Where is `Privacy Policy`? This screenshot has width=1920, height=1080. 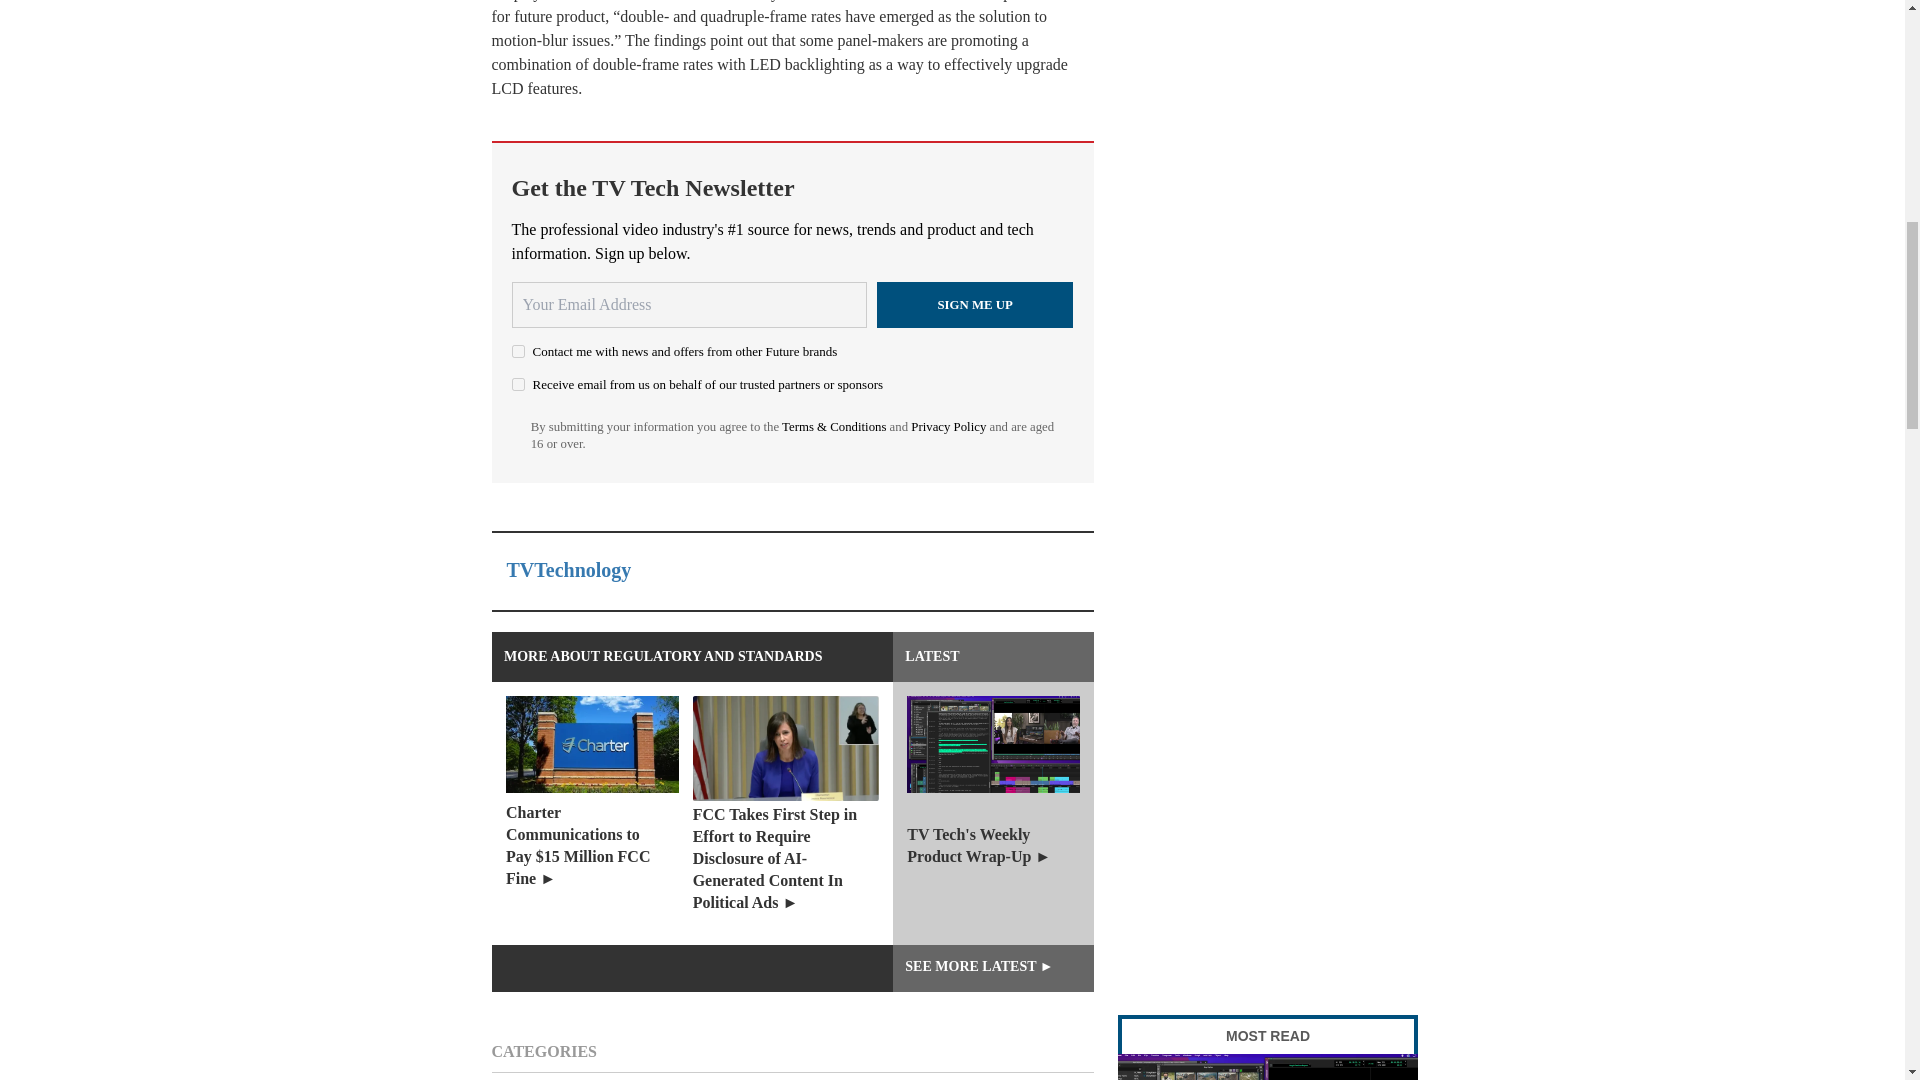 Privacy Policy is located at coordinates (948, 427).